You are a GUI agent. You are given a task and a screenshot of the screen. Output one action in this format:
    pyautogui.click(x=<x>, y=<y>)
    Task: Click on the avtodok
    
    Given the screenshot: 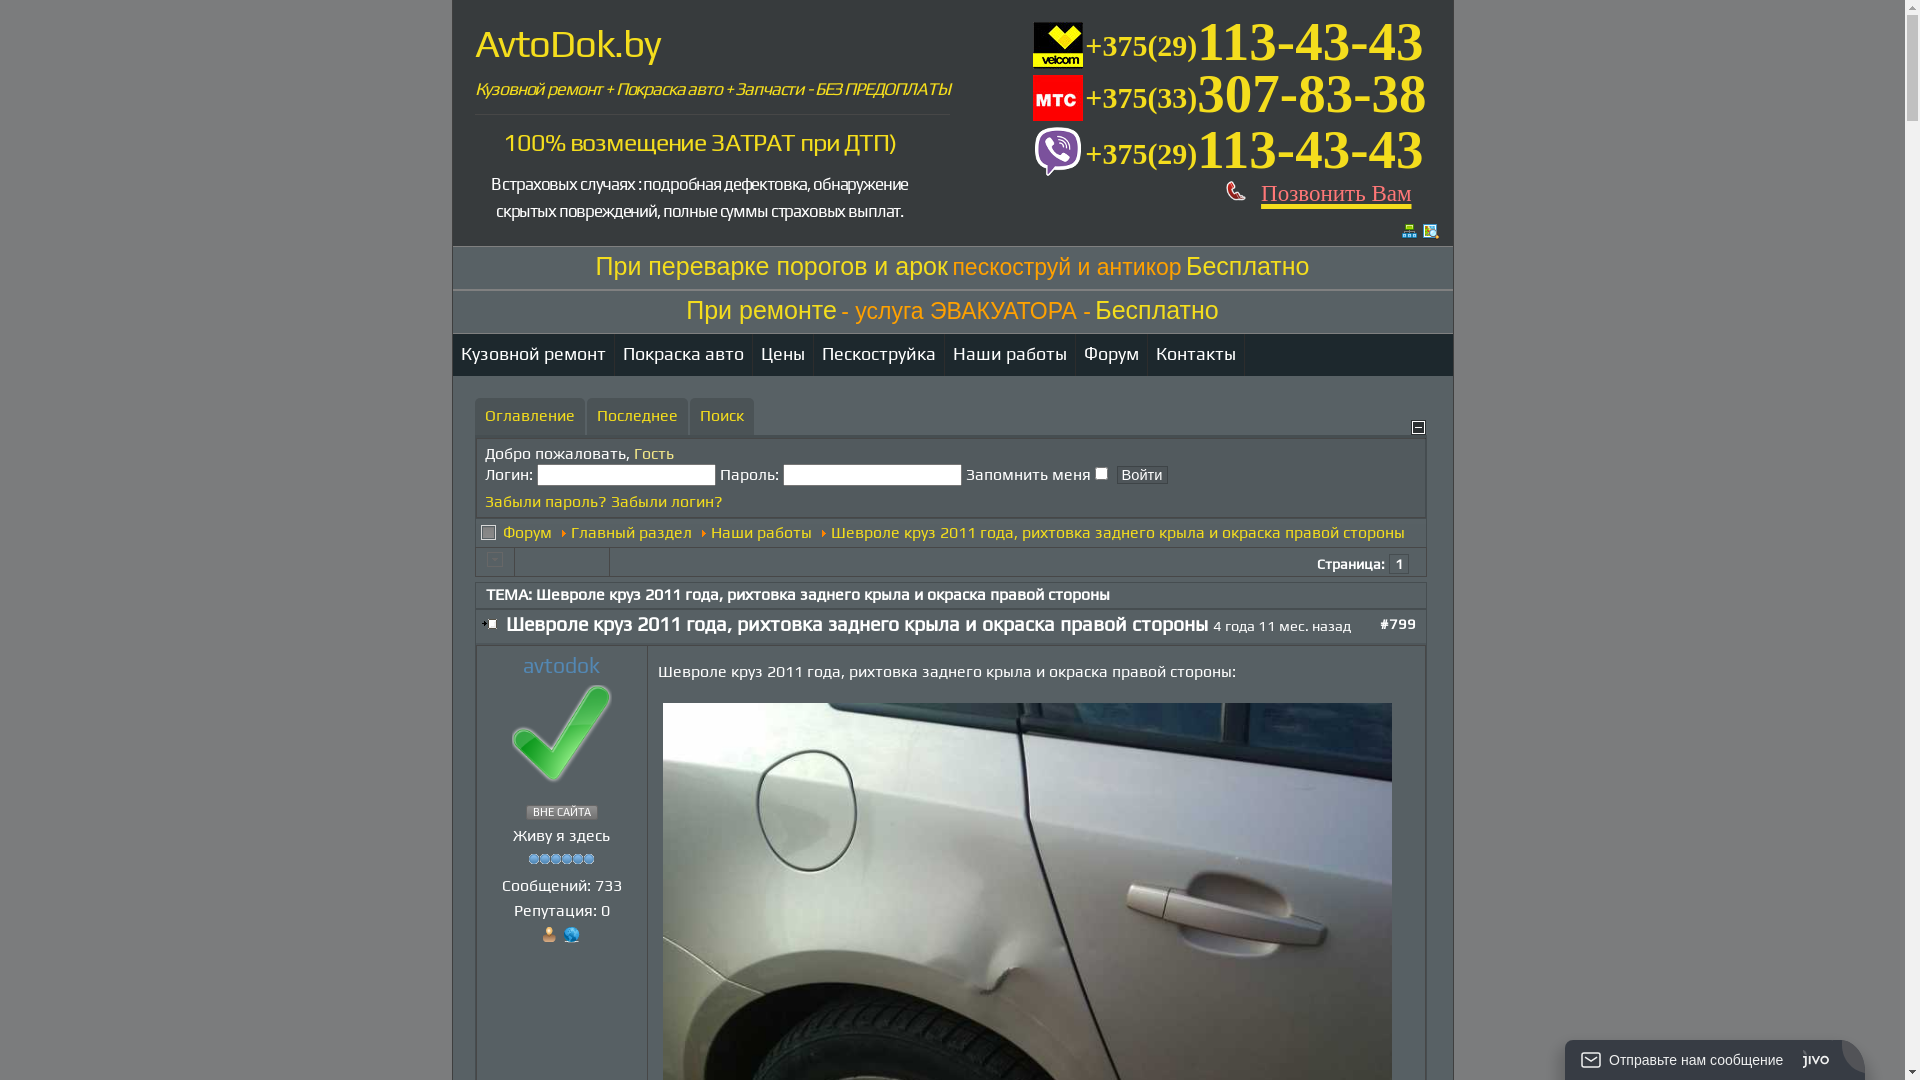 What is the action you would take?
    pyautogui.click(x=562, y=666)
    